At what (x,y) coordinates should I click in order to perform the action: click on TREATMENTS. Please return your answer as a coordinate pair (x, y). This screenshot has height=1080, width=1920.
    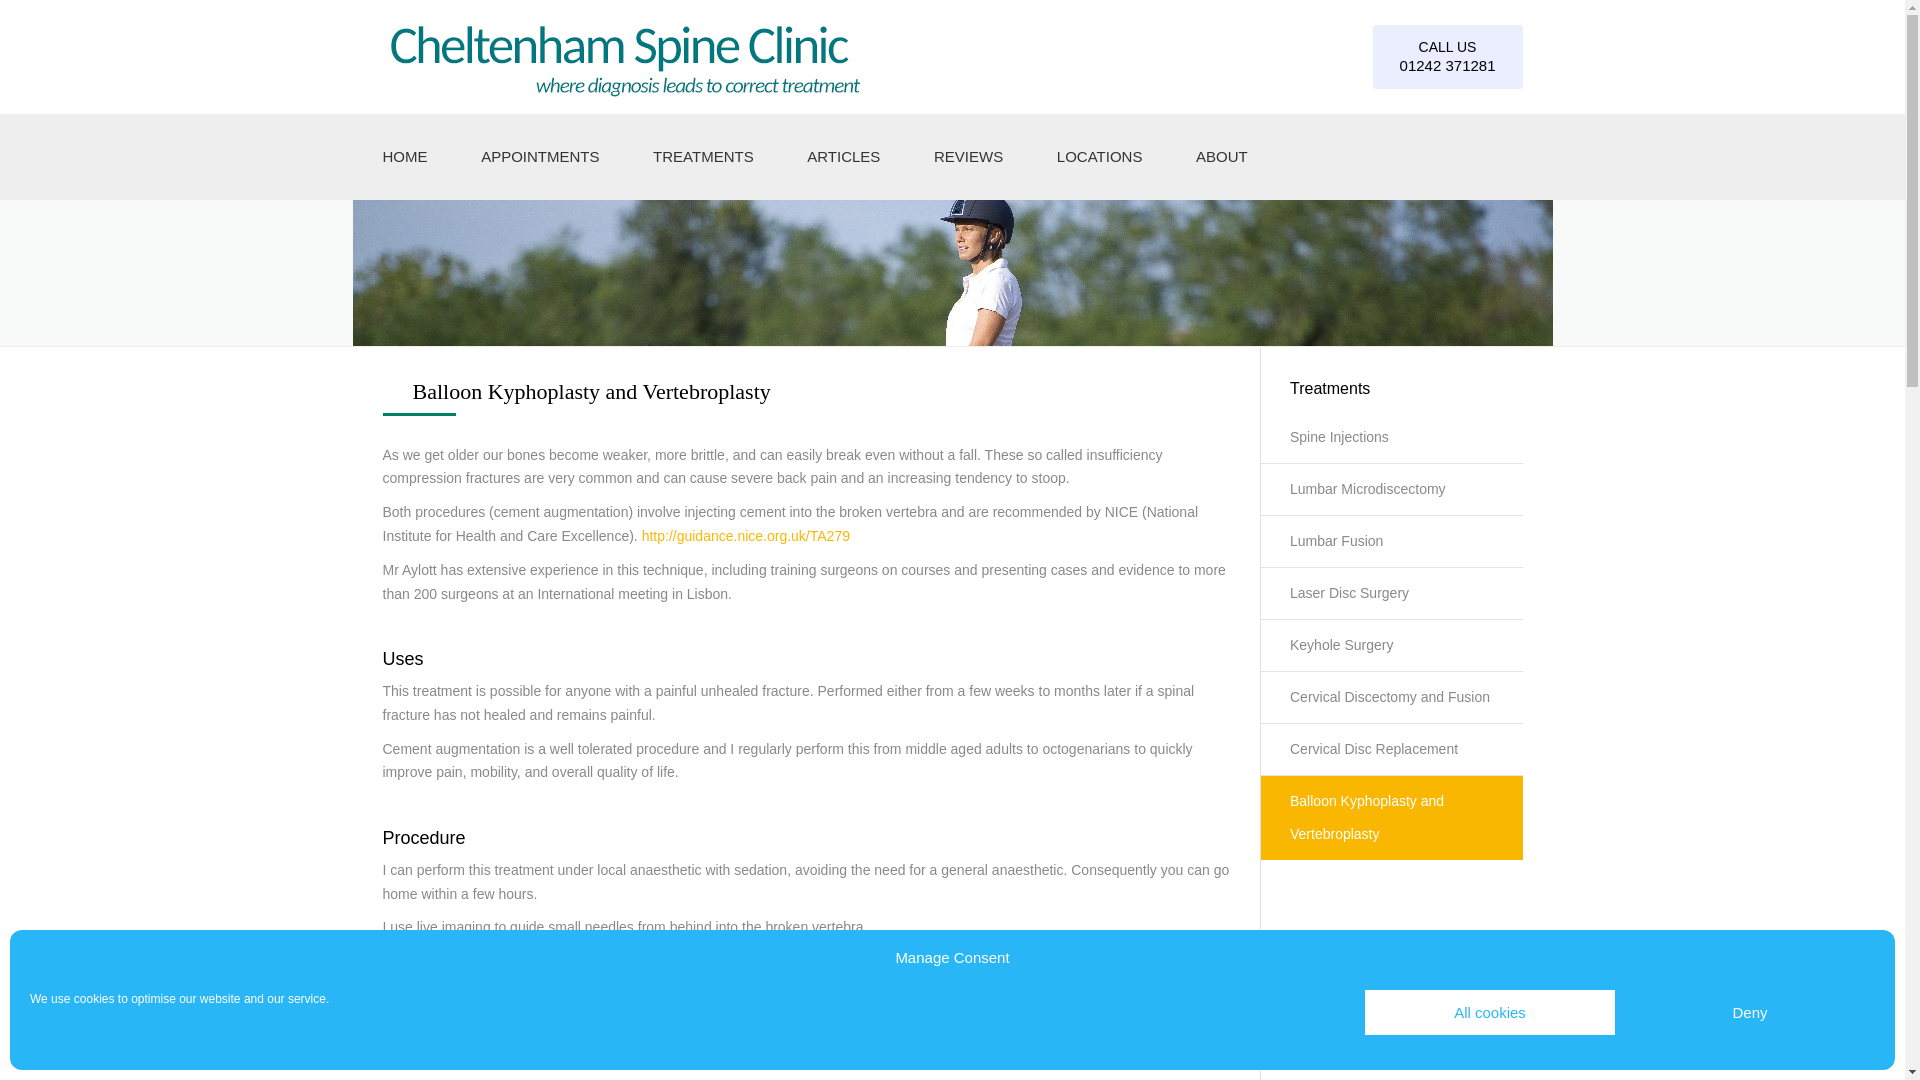
    Looking at the image, I should click on (703, 156).